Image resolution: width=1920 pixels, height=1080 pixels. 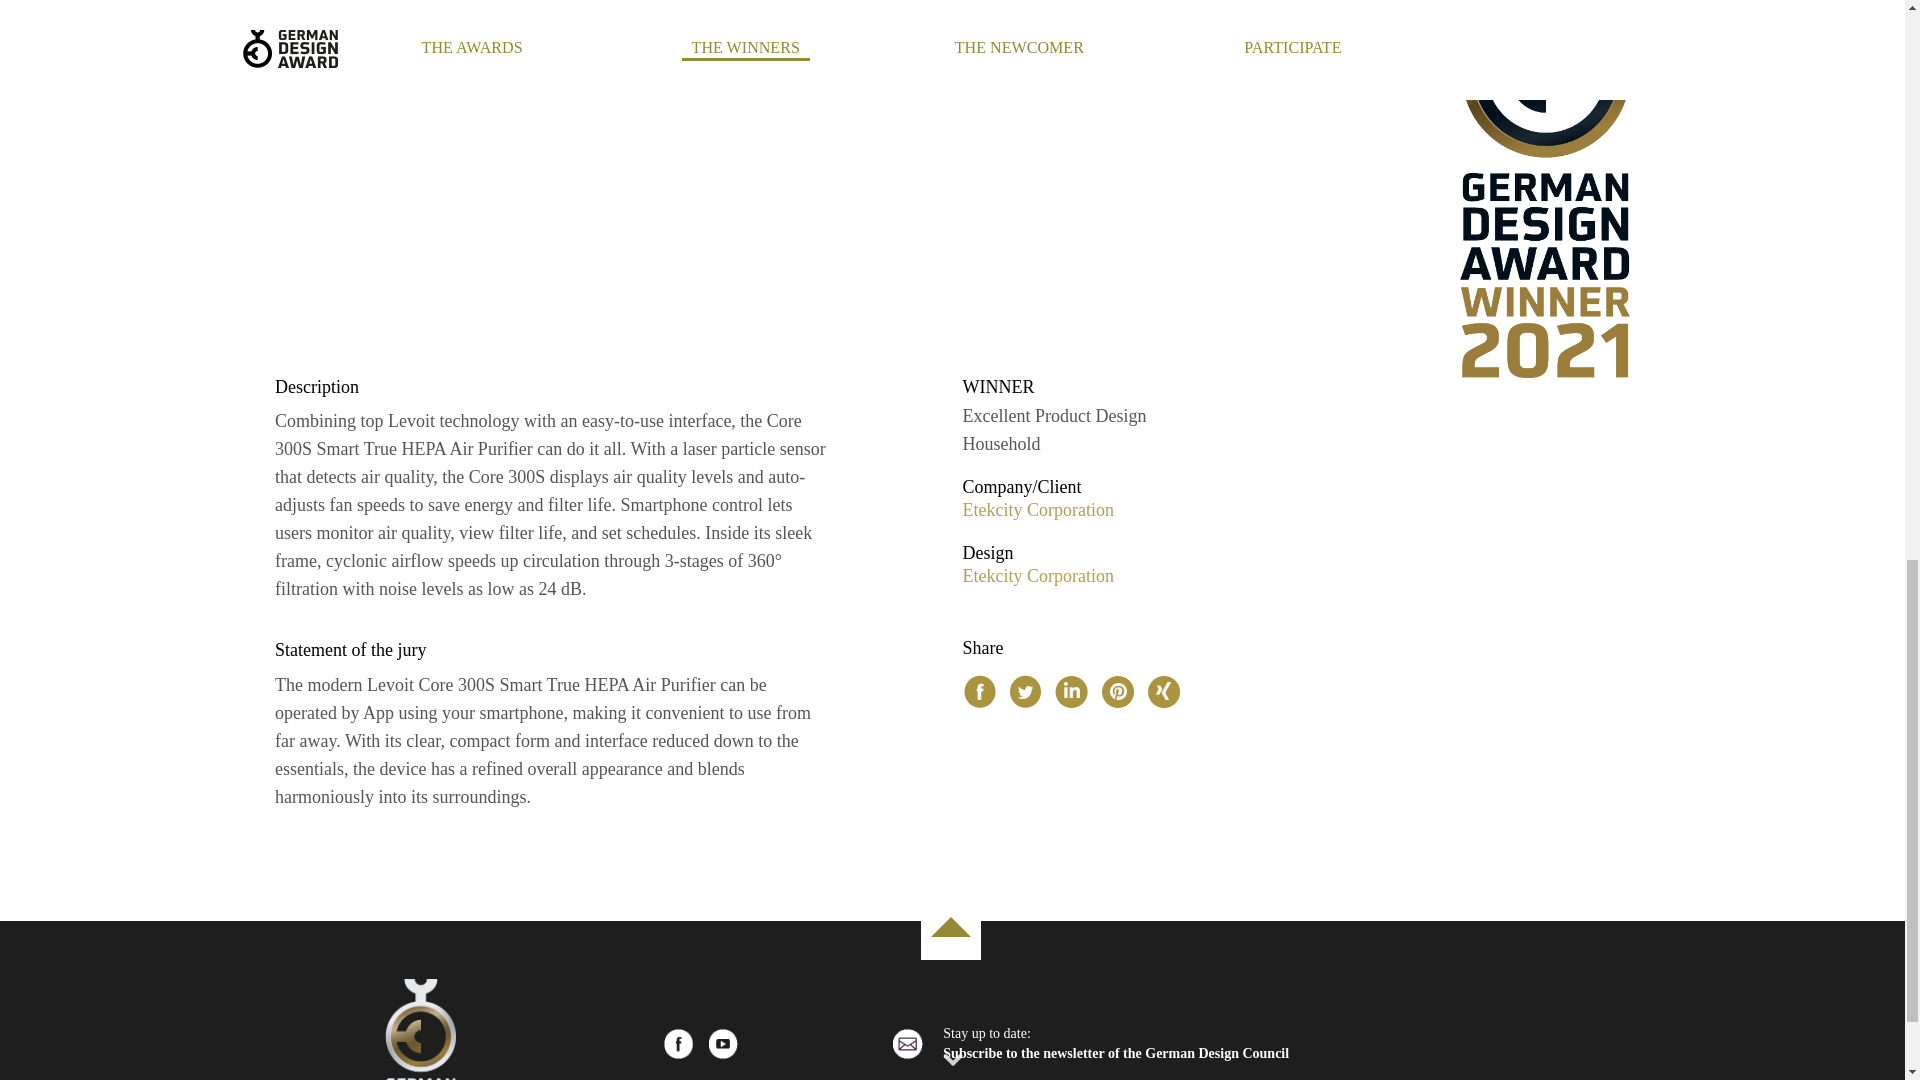 What do you see at coordinates (1072, 691) in the screenshot?
I see `Share on LinkedIn` at bounding box center [1072, 691].